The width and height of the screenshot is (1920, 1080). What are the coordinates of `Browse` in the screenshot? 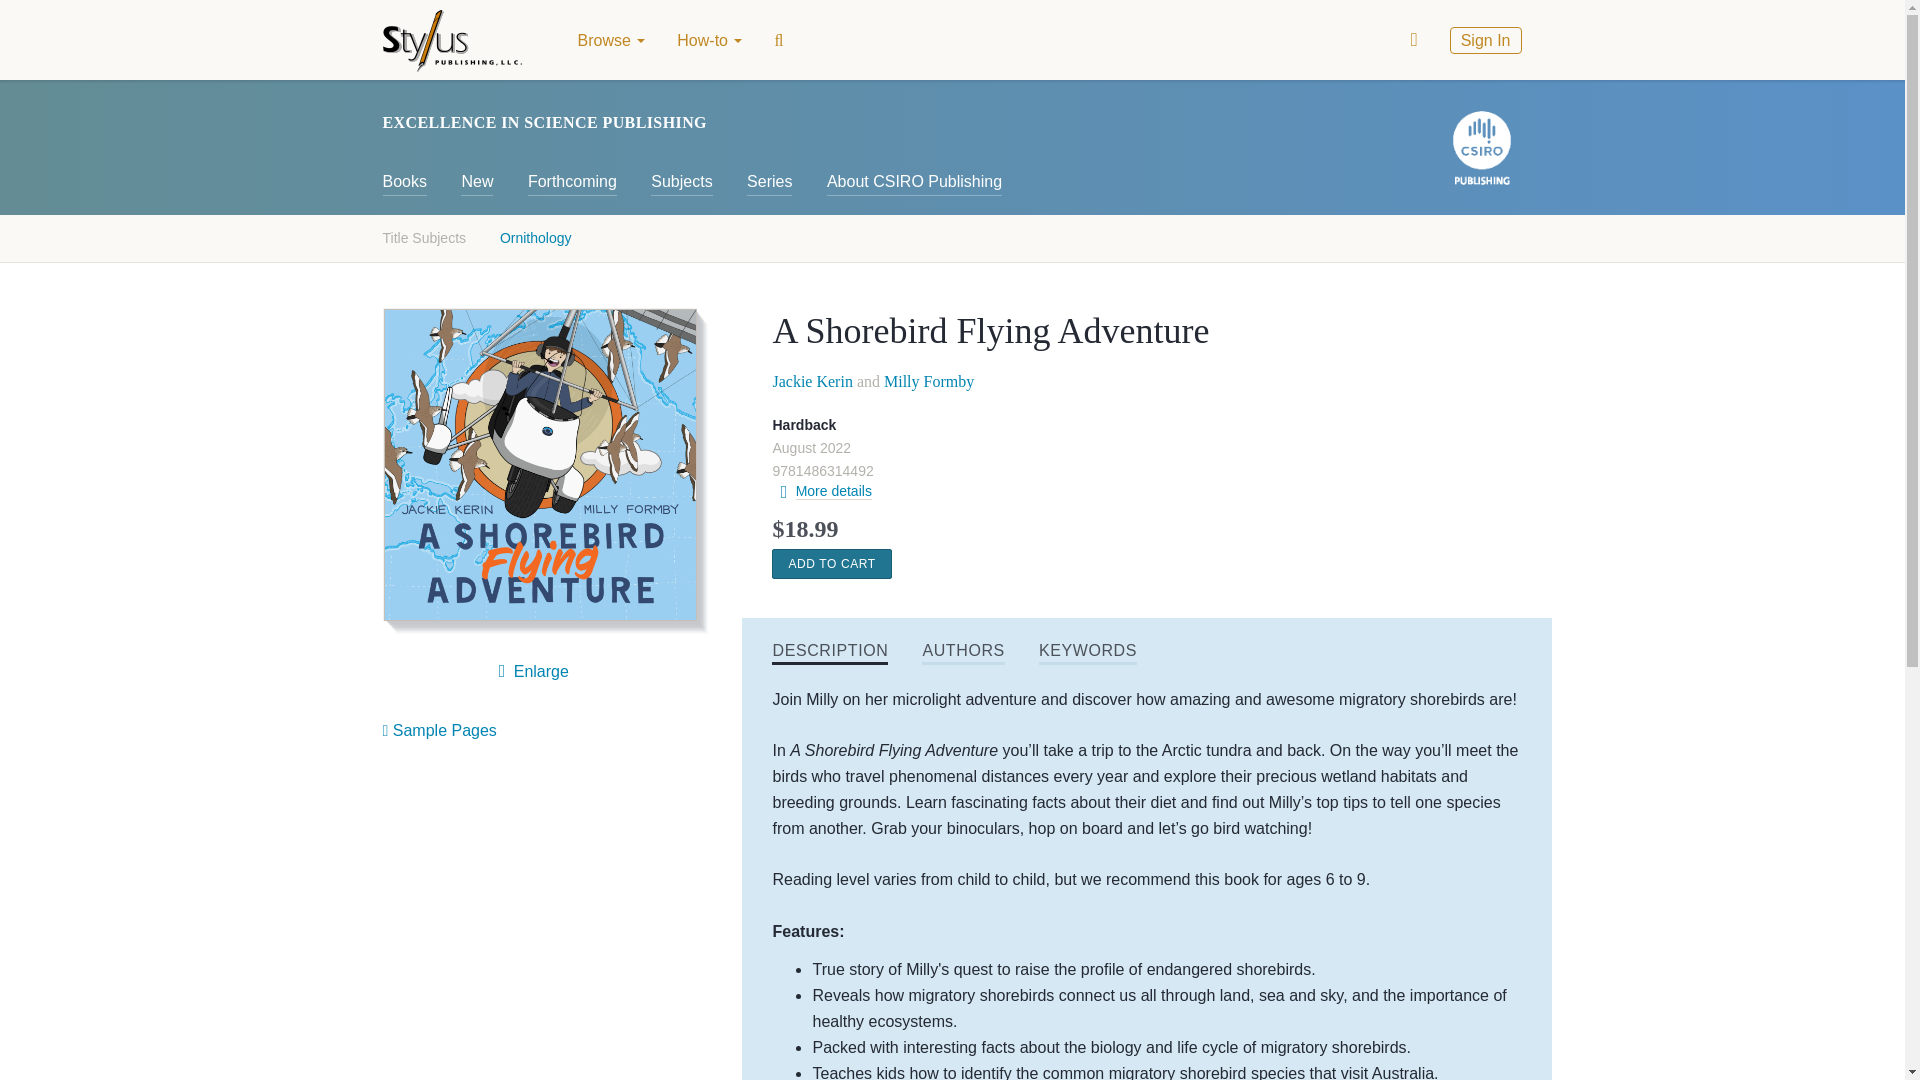 It's located at (612, 40).